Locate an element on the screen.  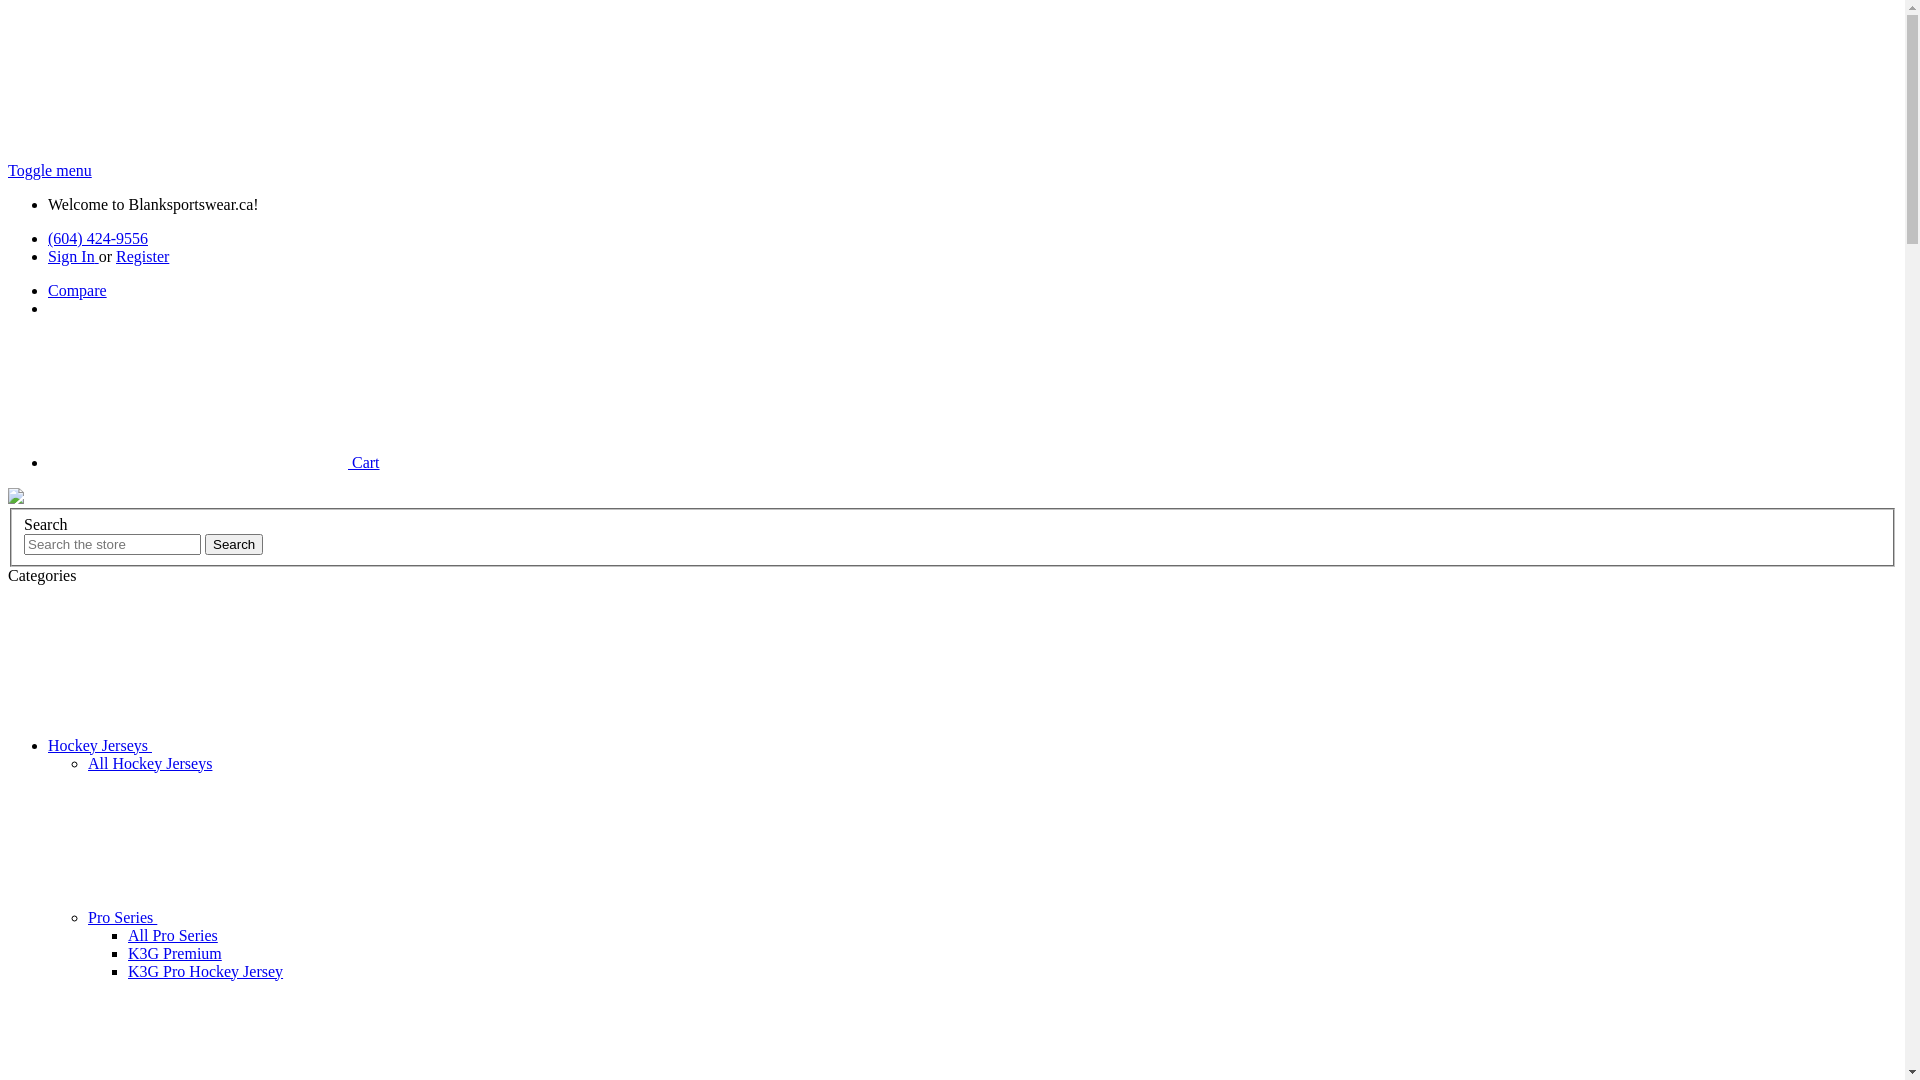
Sign In is located at coordinates (74, 256).